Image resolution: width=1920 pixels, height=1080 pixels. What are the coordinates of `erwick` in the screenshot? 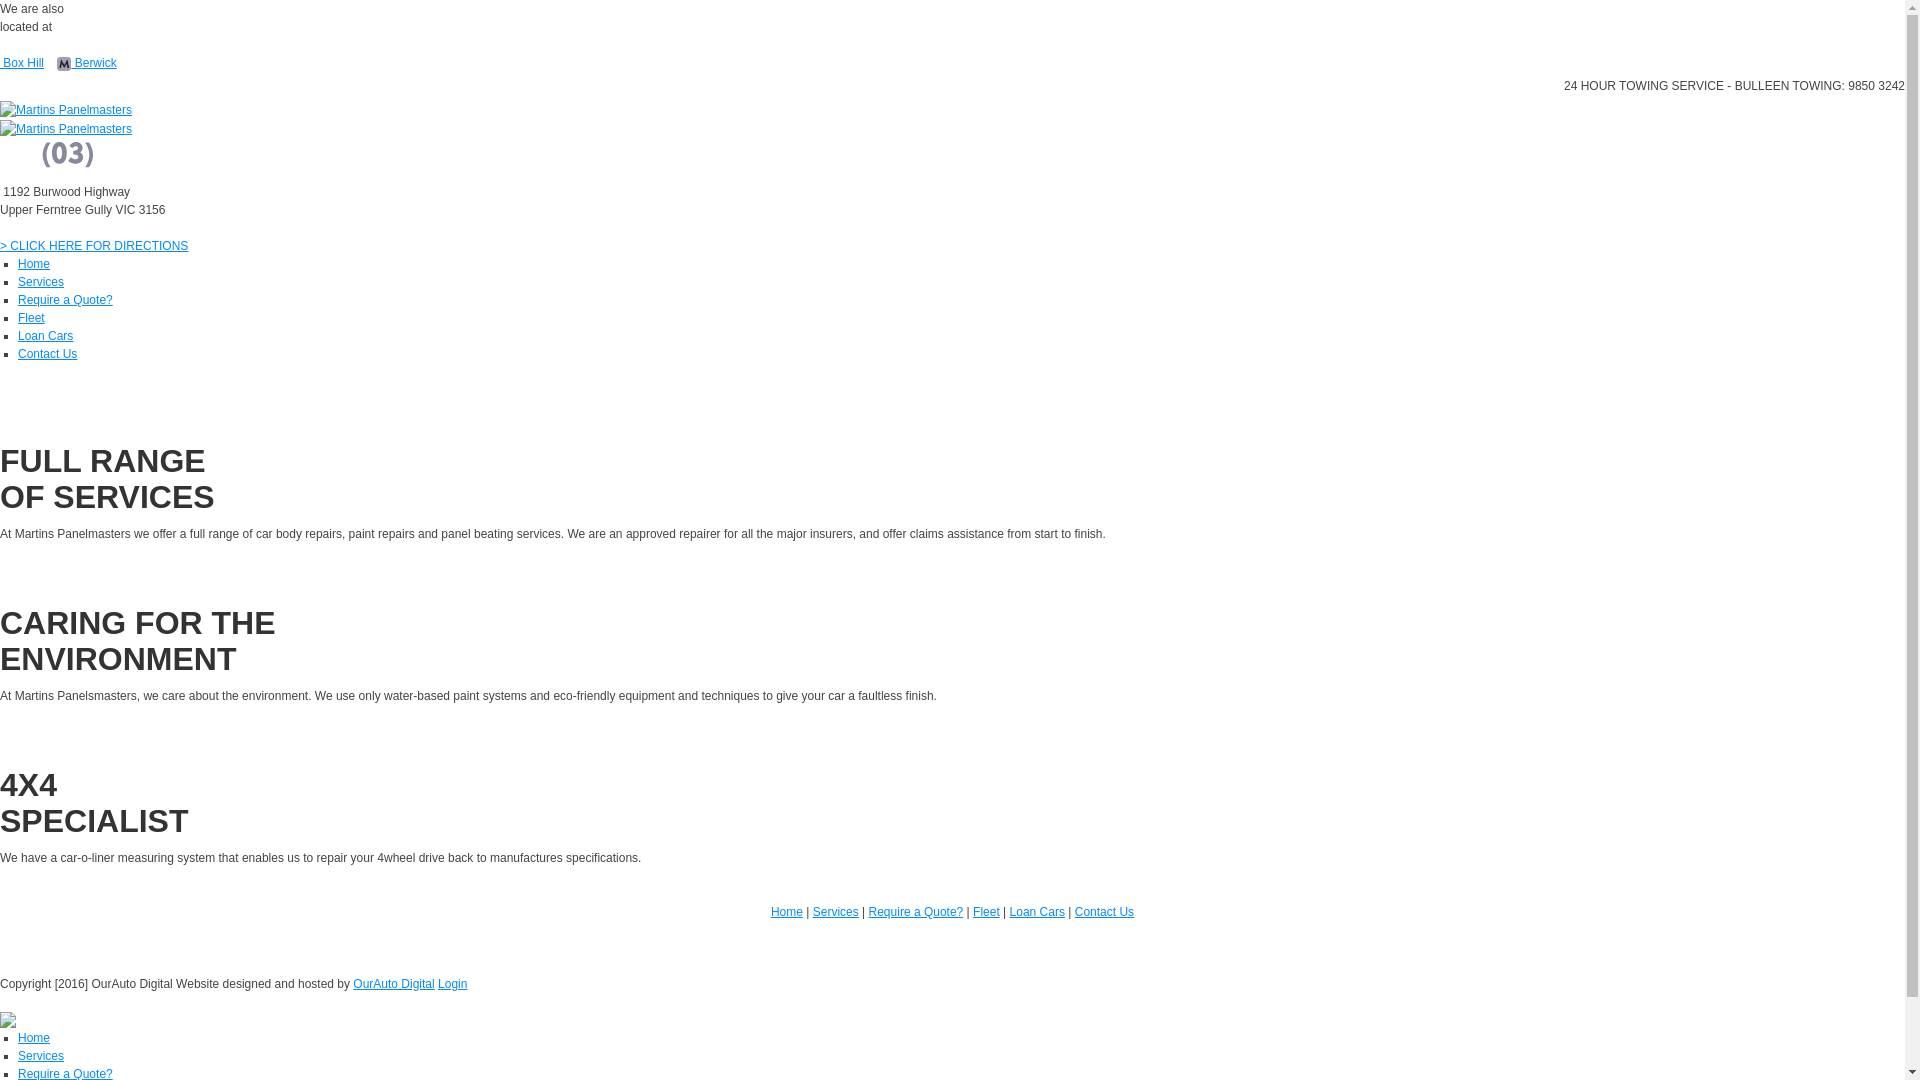 It's located at (100, 63).